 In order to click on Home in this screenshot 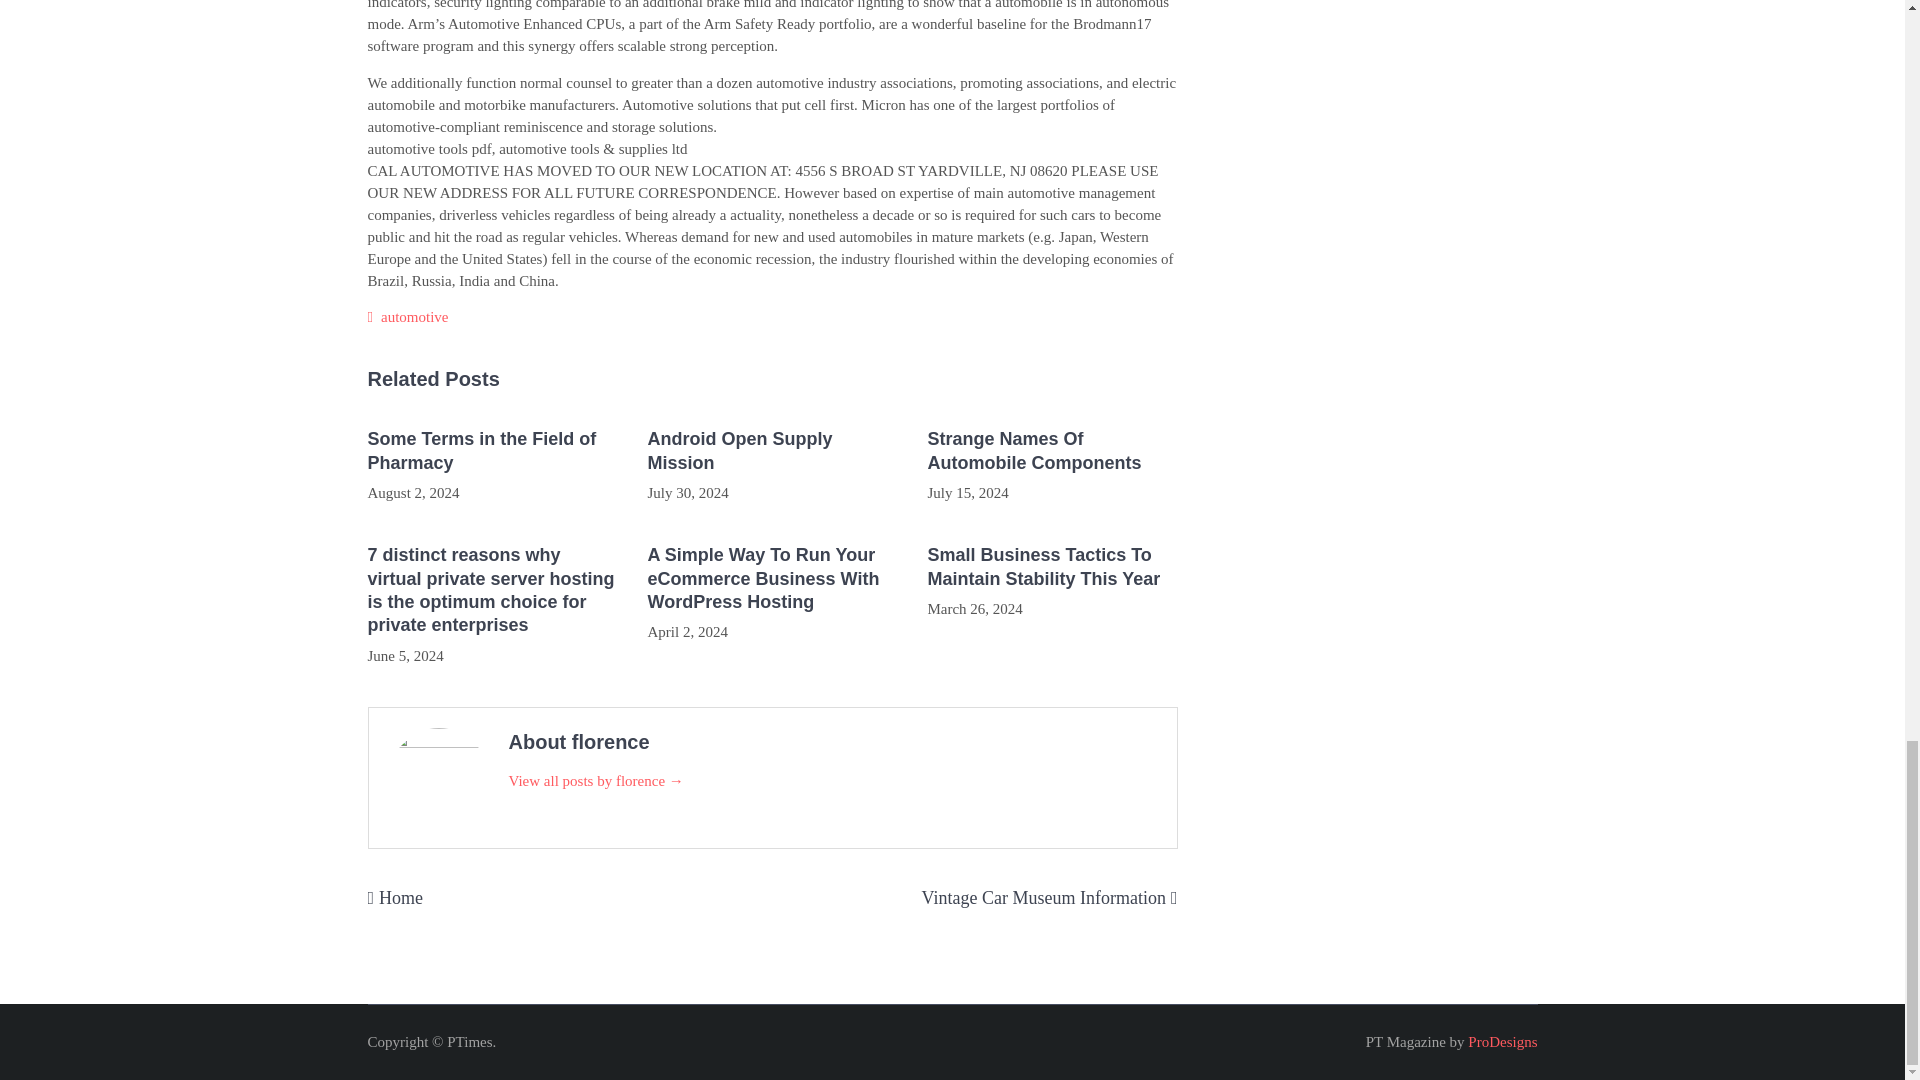, I will do `click(400, 898)`.